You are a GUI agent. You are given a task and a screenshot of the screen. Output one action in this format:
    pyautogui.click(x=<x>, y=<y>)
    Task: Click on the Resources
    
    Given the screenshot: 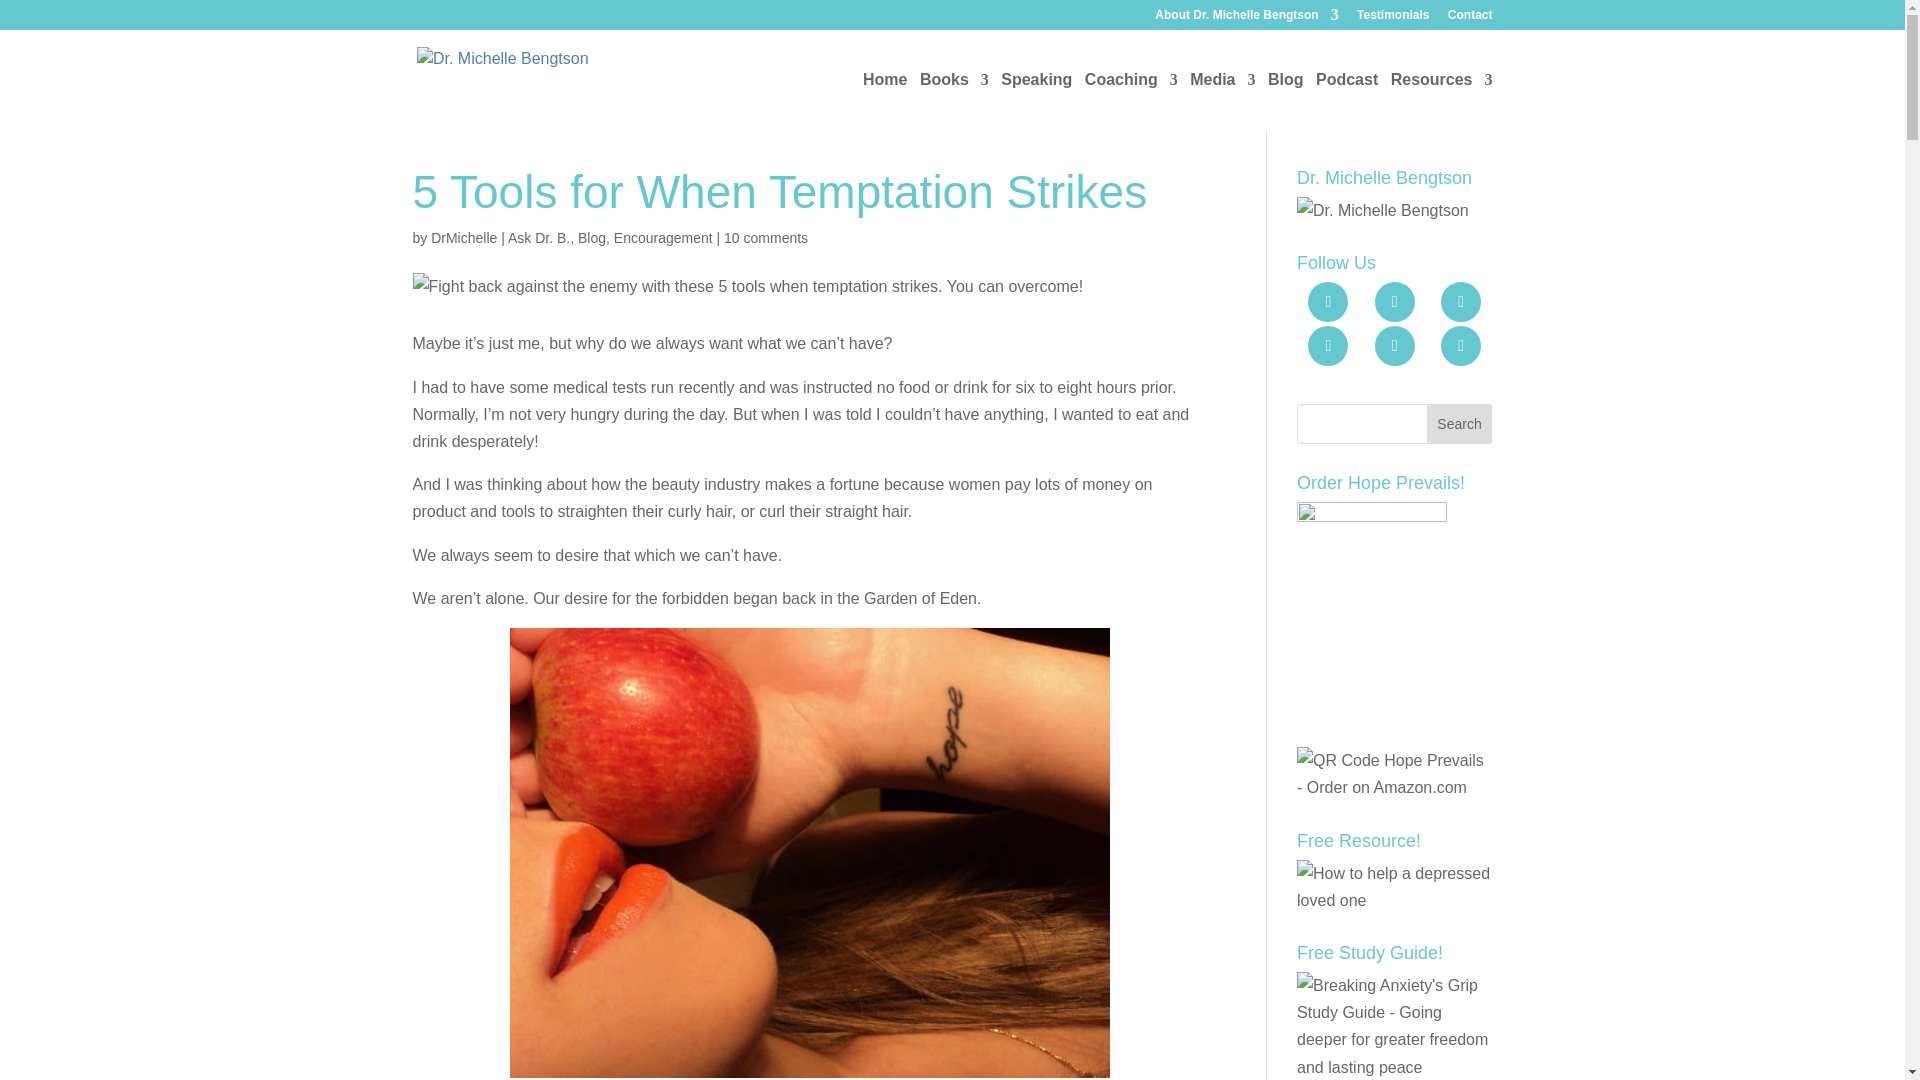 What is the action you would take?
    pyautogui.click(x=1442, y=101)
    